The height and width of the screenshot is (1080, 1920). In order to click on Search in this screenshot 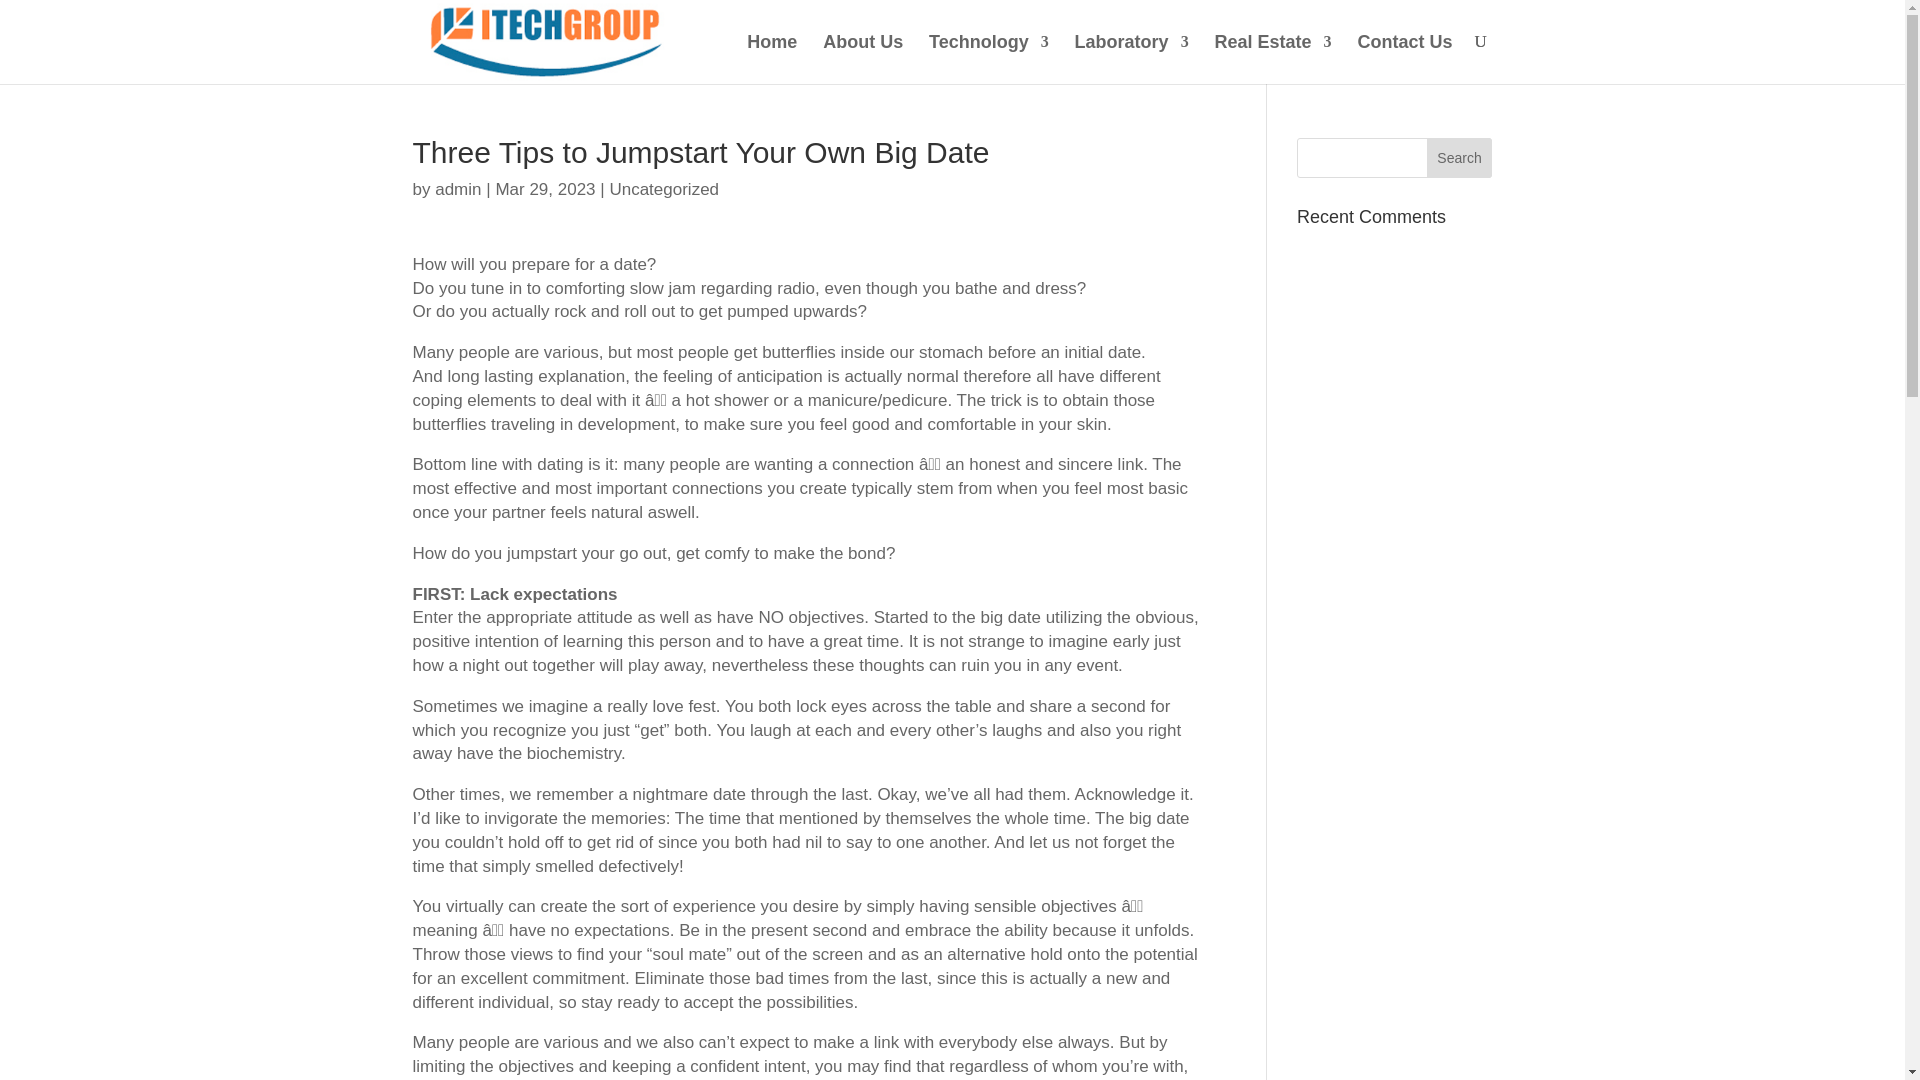, I will do `click(1460, 158)`.